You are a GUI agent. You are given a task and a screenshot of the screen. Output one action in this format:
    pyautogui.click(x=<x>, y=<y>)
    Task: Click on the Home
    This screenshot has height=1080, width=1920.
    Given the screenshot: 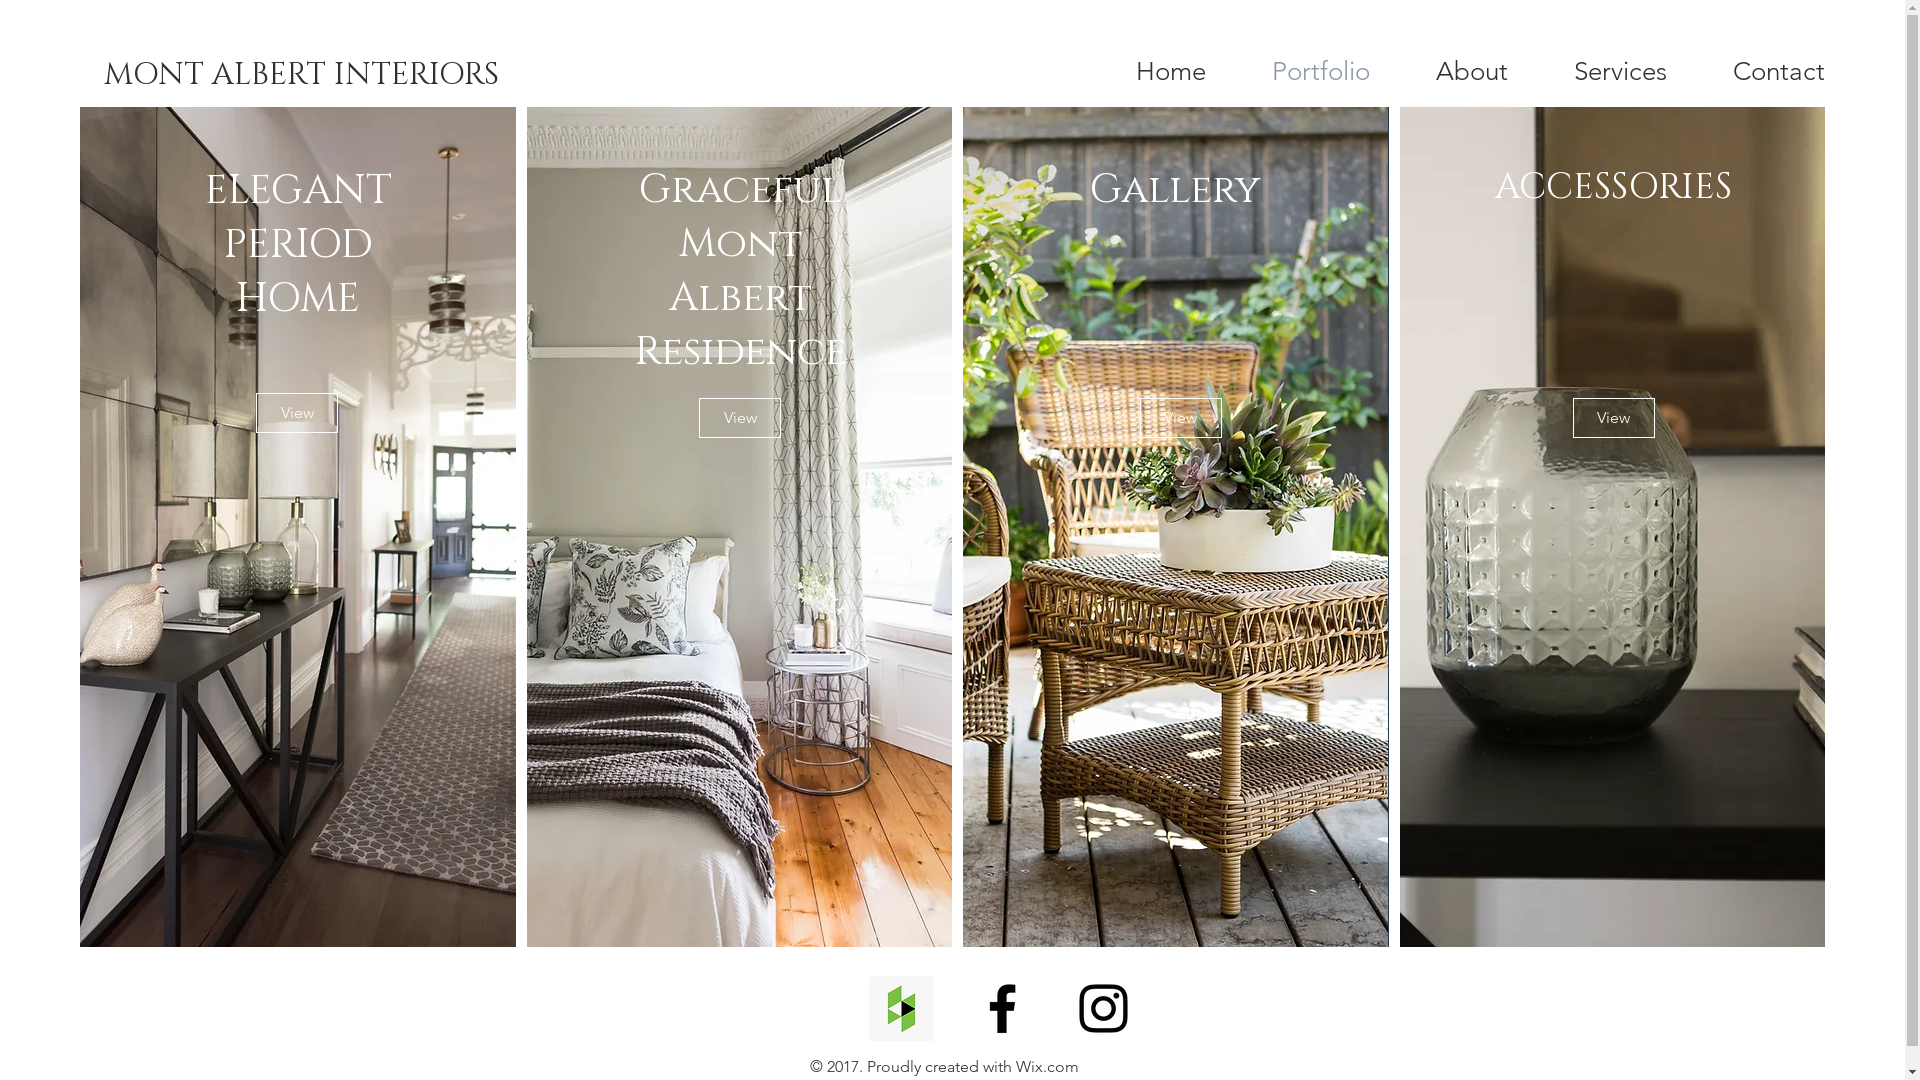 What is the action you would take?
    pyautogui.click(x=1171, y=72)
    